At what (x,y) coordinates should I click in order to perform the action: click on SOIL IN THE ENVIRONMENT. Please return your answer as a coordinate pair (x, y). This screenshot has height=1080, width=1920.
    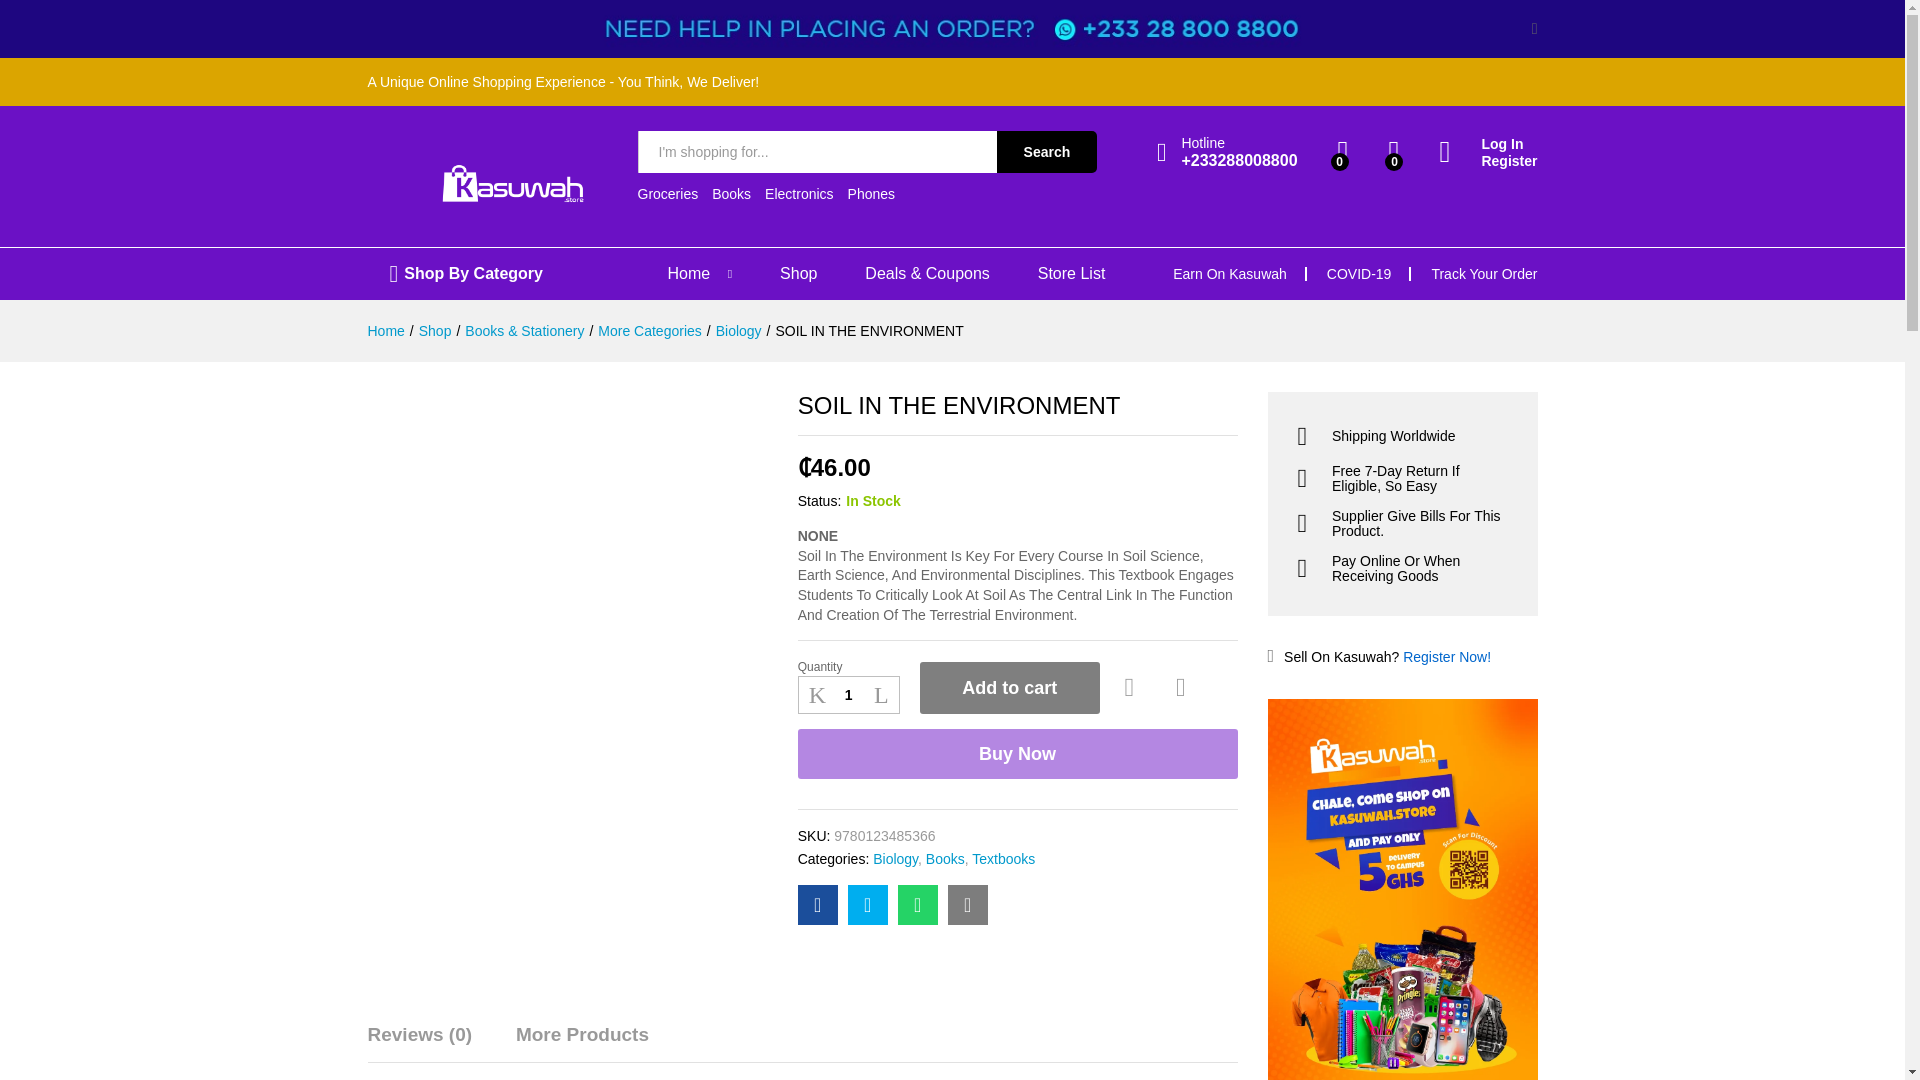
    Looking at the image, I should click on (968, 873).